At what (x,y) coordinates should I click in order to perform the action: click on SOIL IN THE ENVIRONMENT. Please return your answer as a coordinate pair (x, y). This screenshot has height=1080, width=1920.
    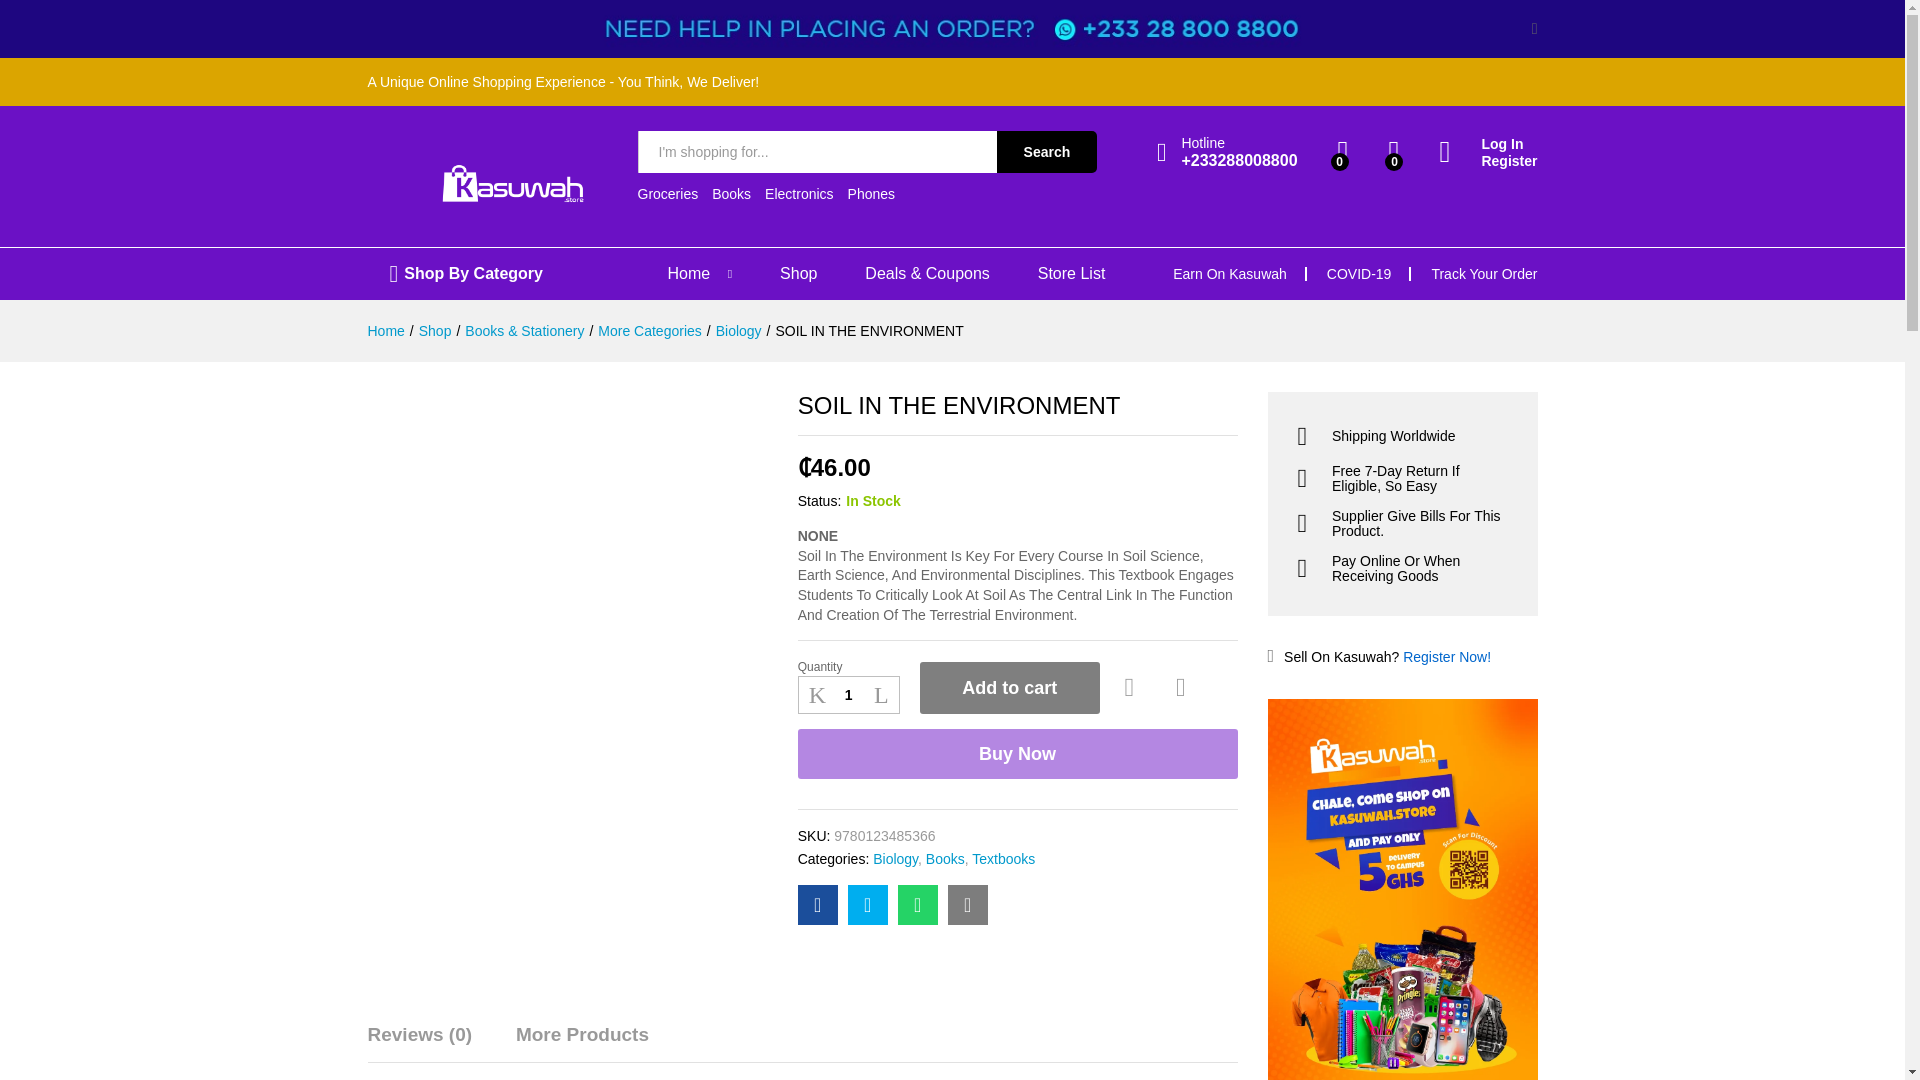
    Looking at the image, I should click on (968, 873).